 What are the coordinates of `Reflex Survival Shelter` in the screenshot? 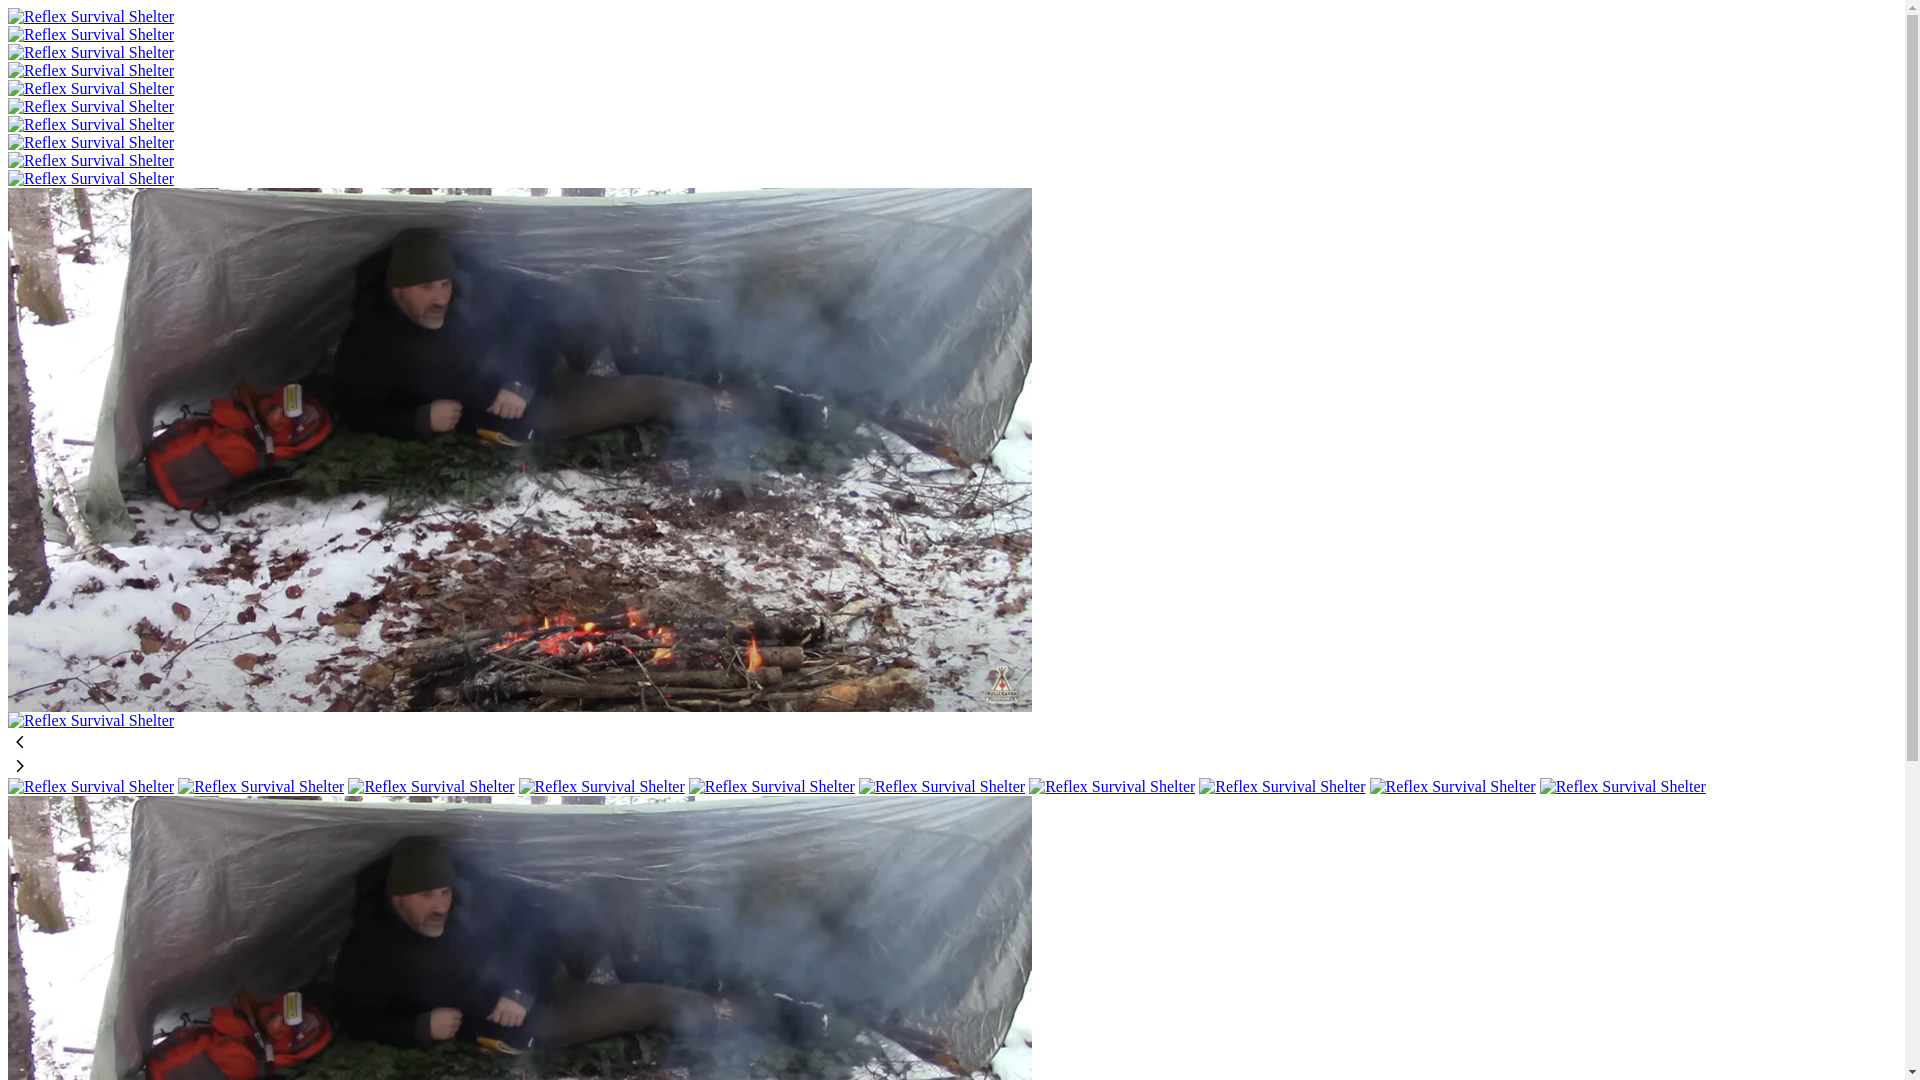 It's located at (91, 70).